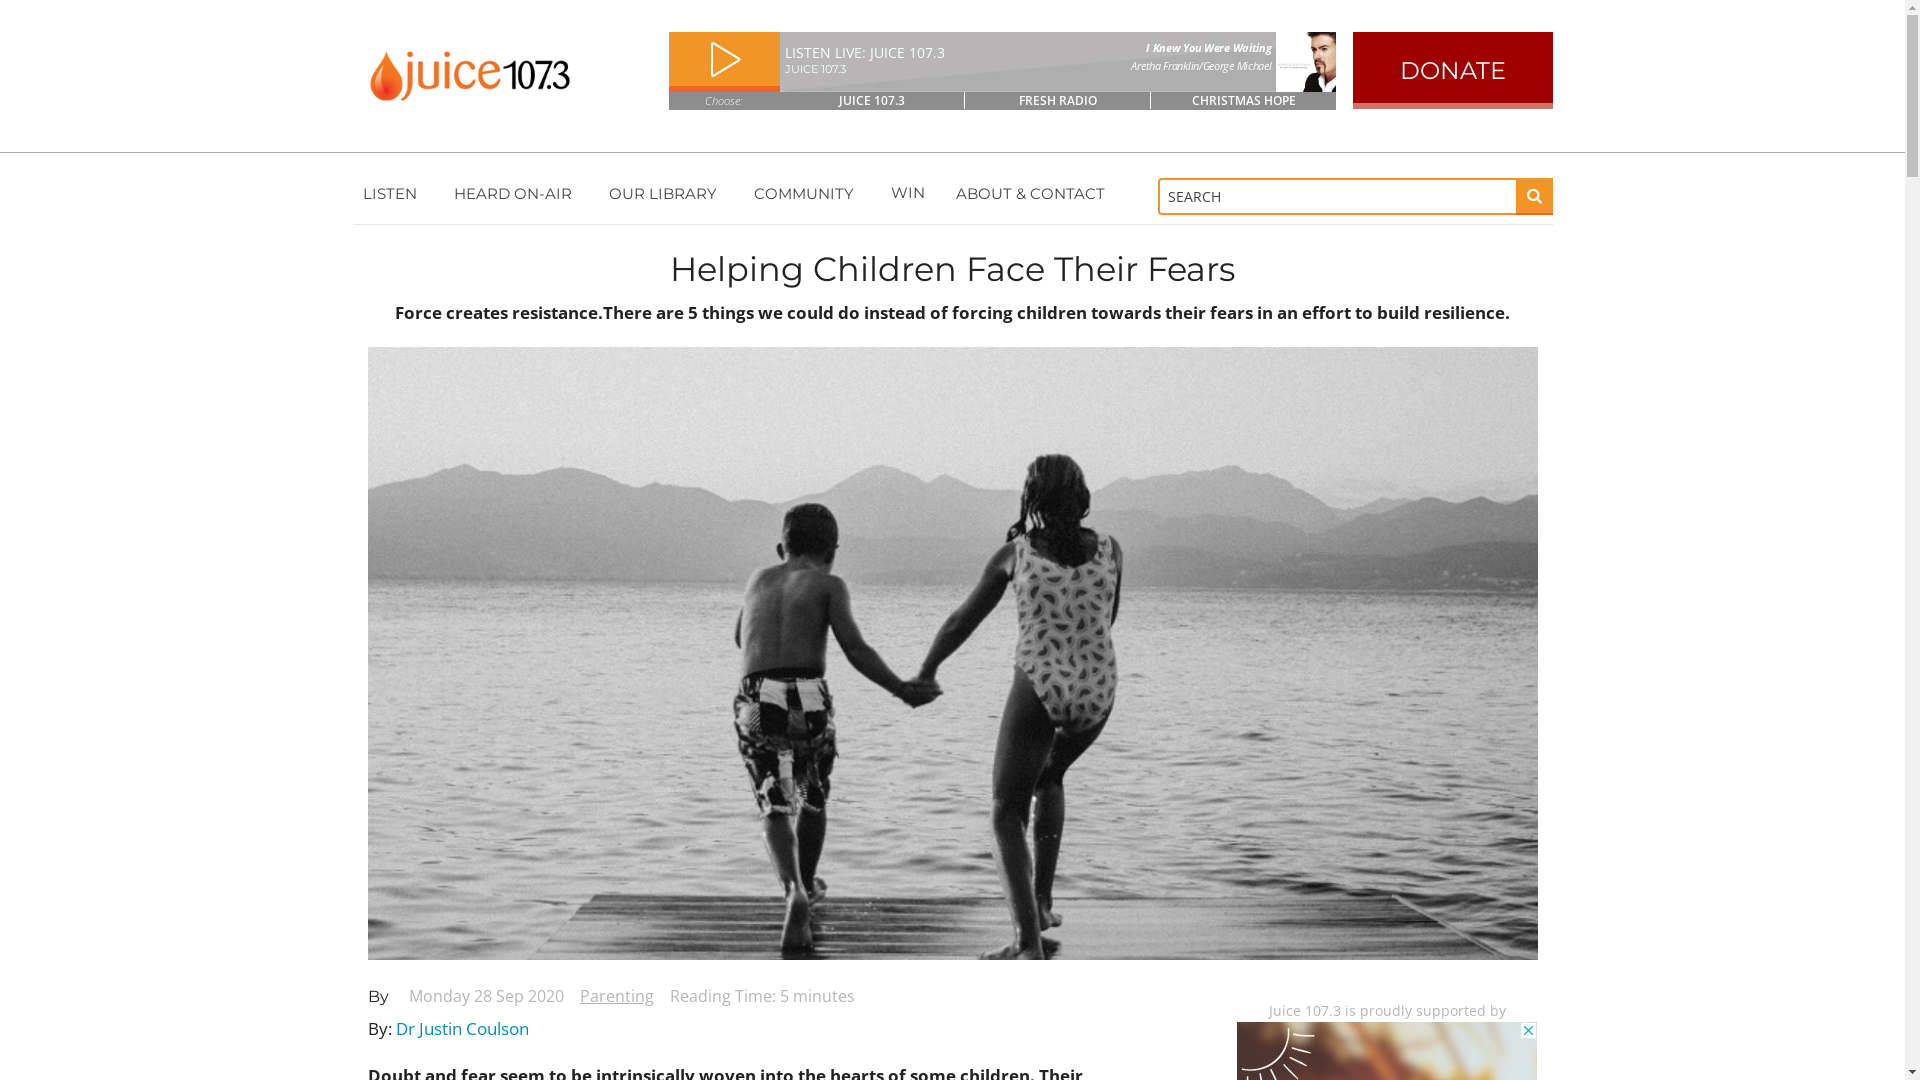 The image size is (1920, 1080). I want to click on Dr Justin Coulson, so click(462, 1028).